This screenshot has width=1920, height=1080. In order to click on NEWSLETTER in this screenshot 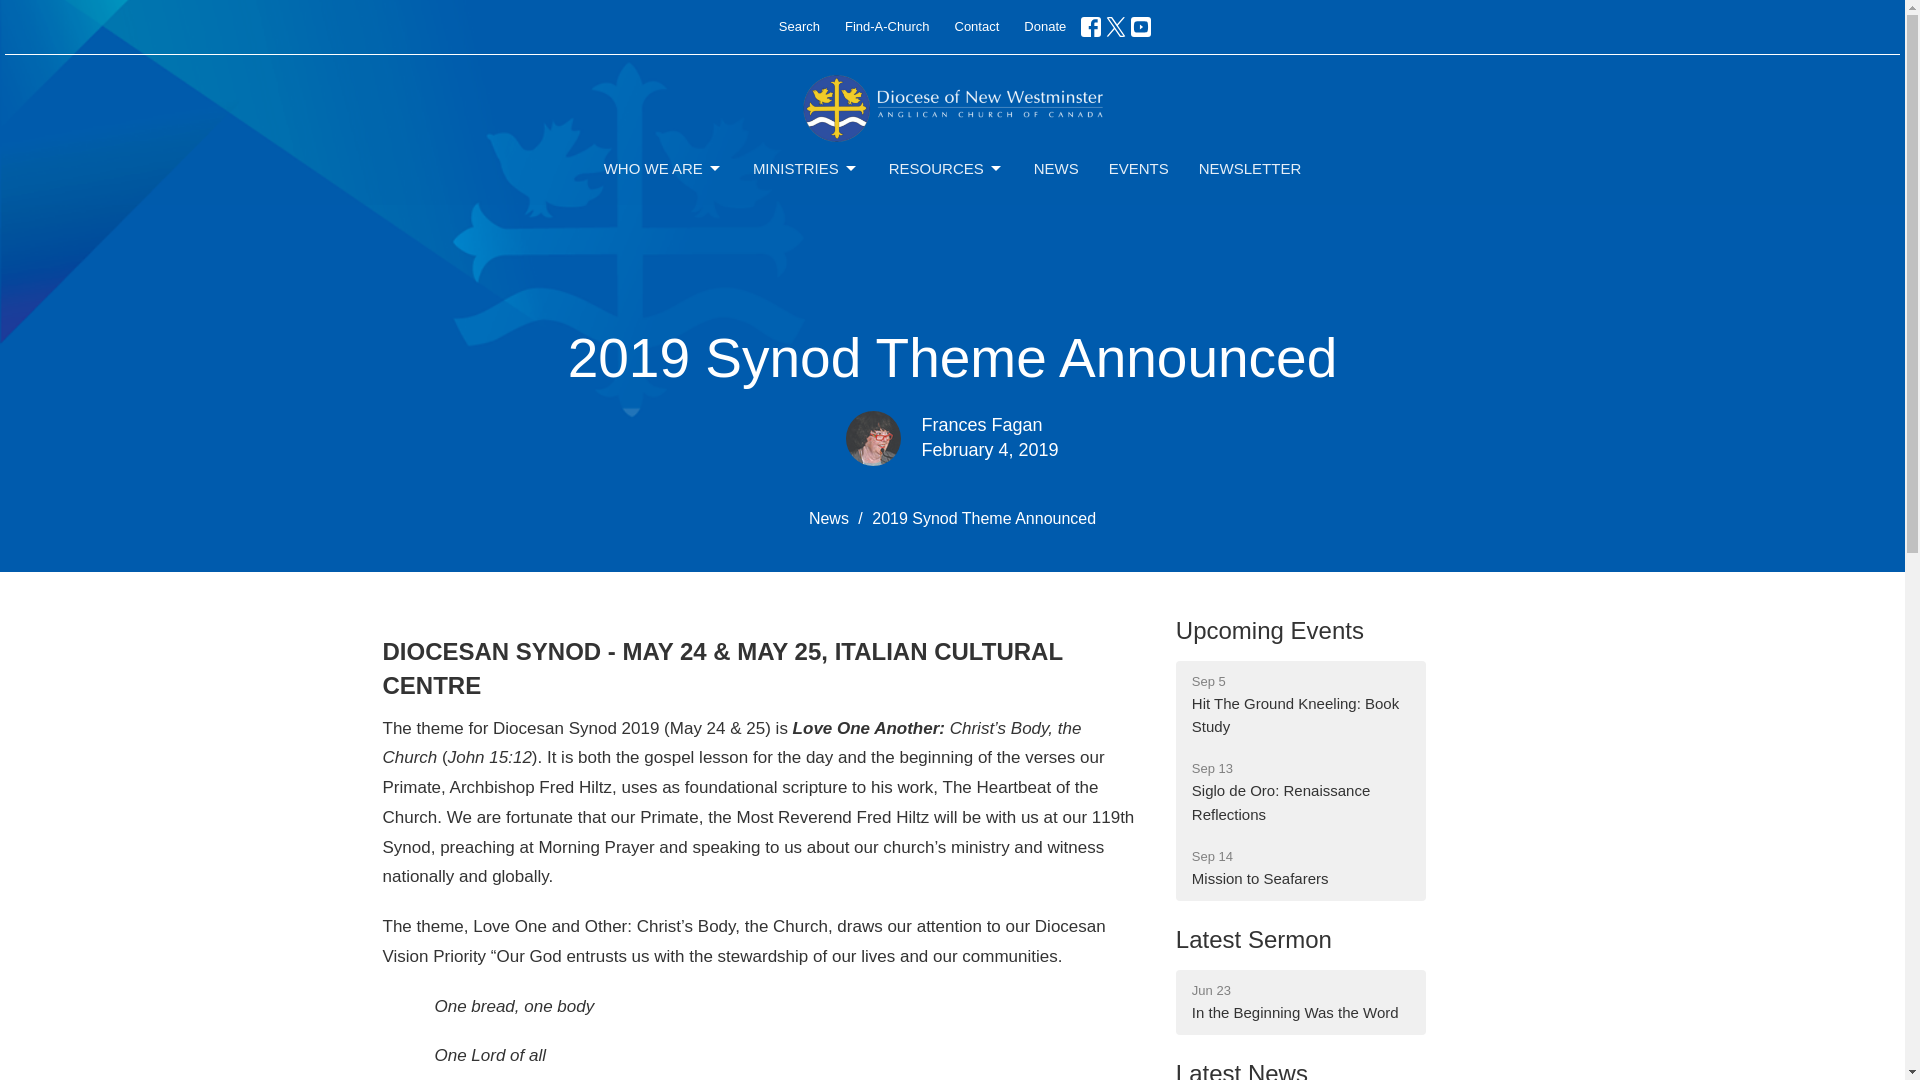, I will do `click(1250, 168)`.